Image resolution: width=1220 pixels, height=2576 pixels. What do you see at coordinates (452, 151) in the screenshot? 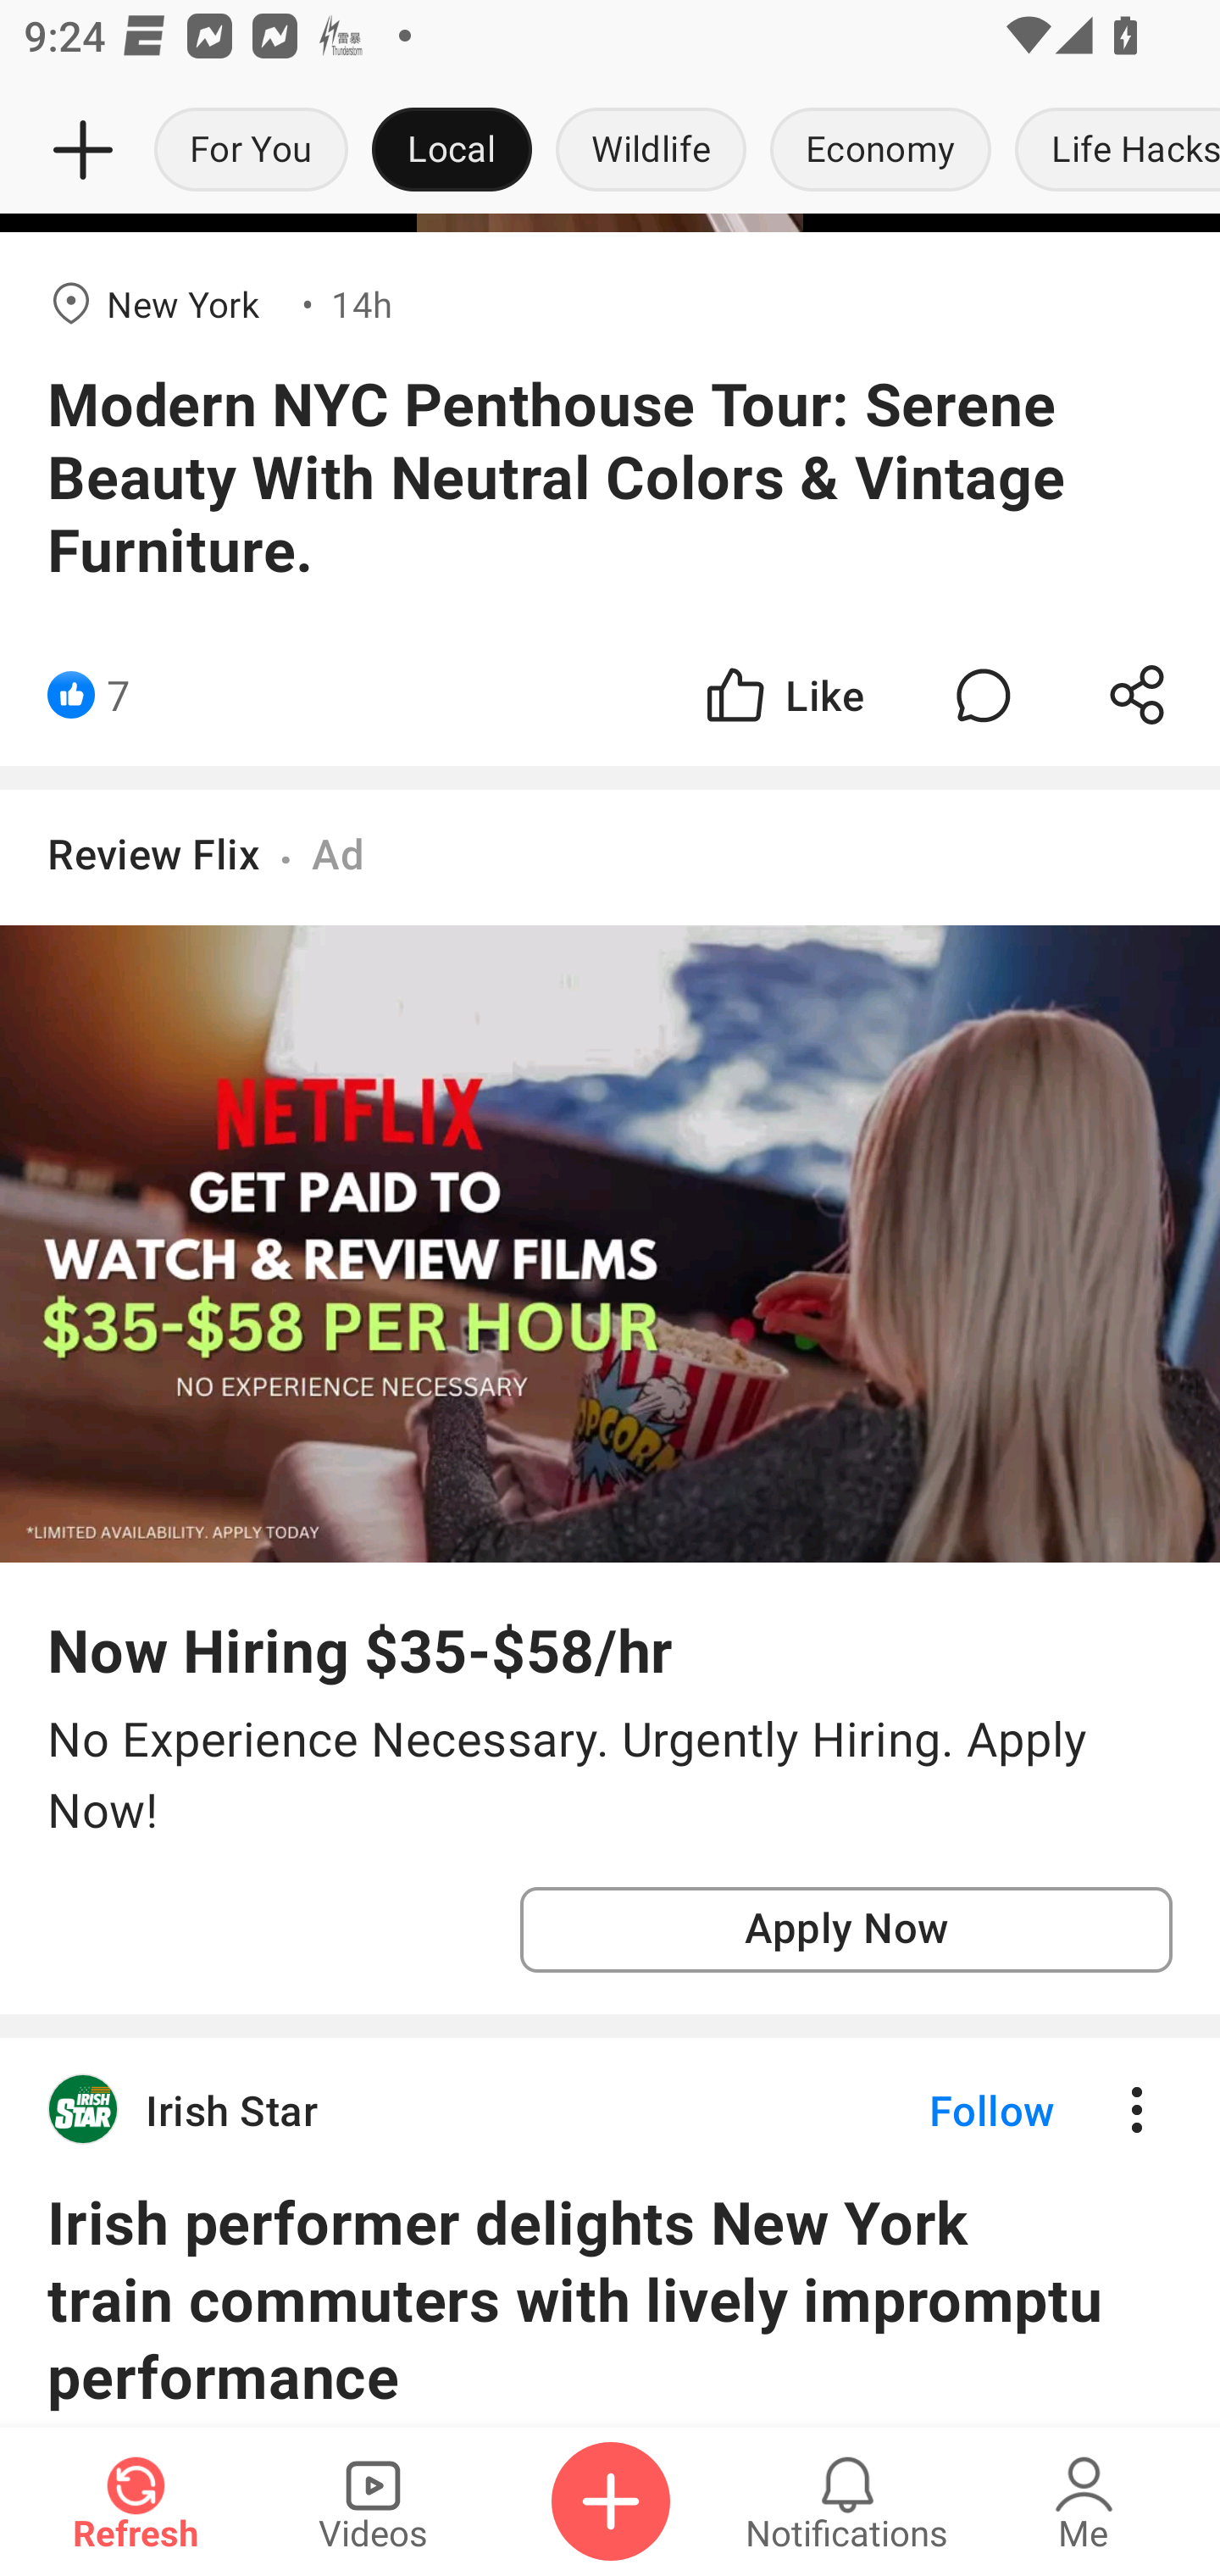
I see `Local` at bounding box center [452, 151].